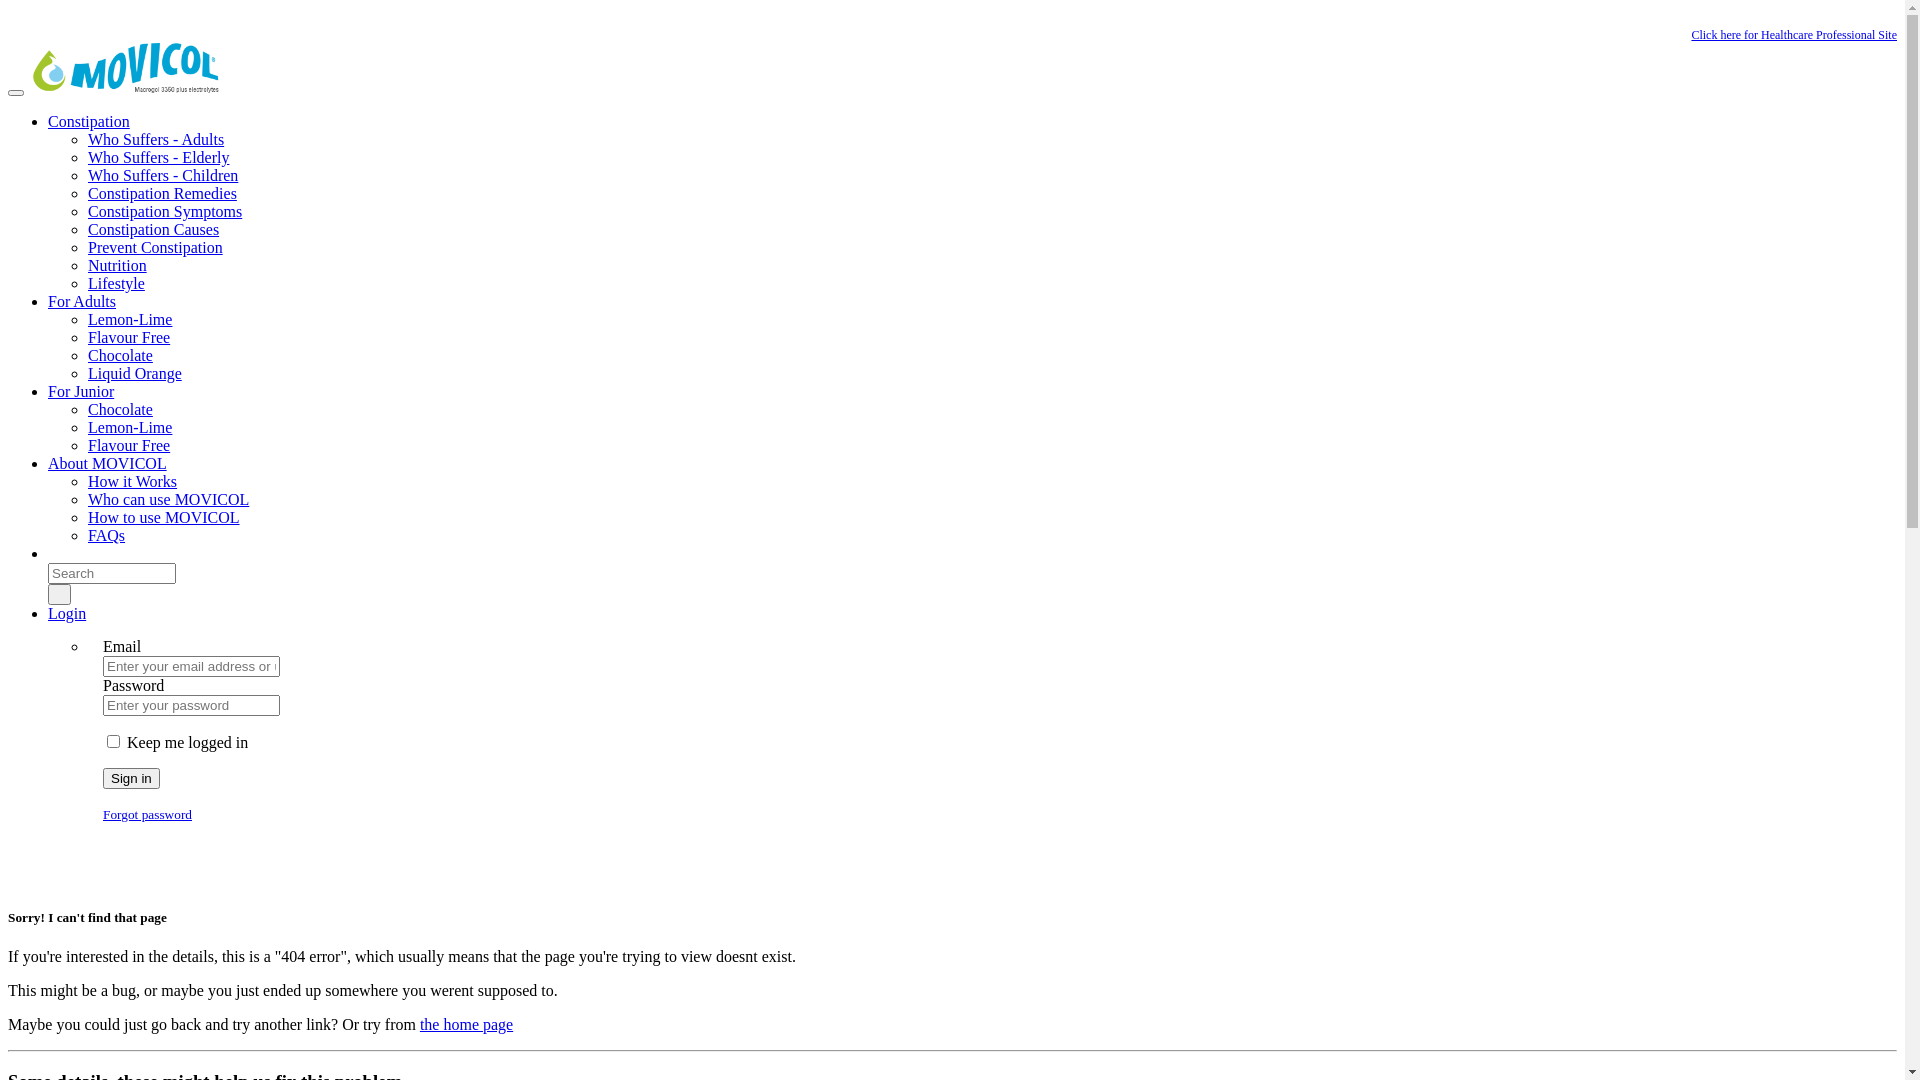  I want to click on Lemon-Lime, so click(130, 320).